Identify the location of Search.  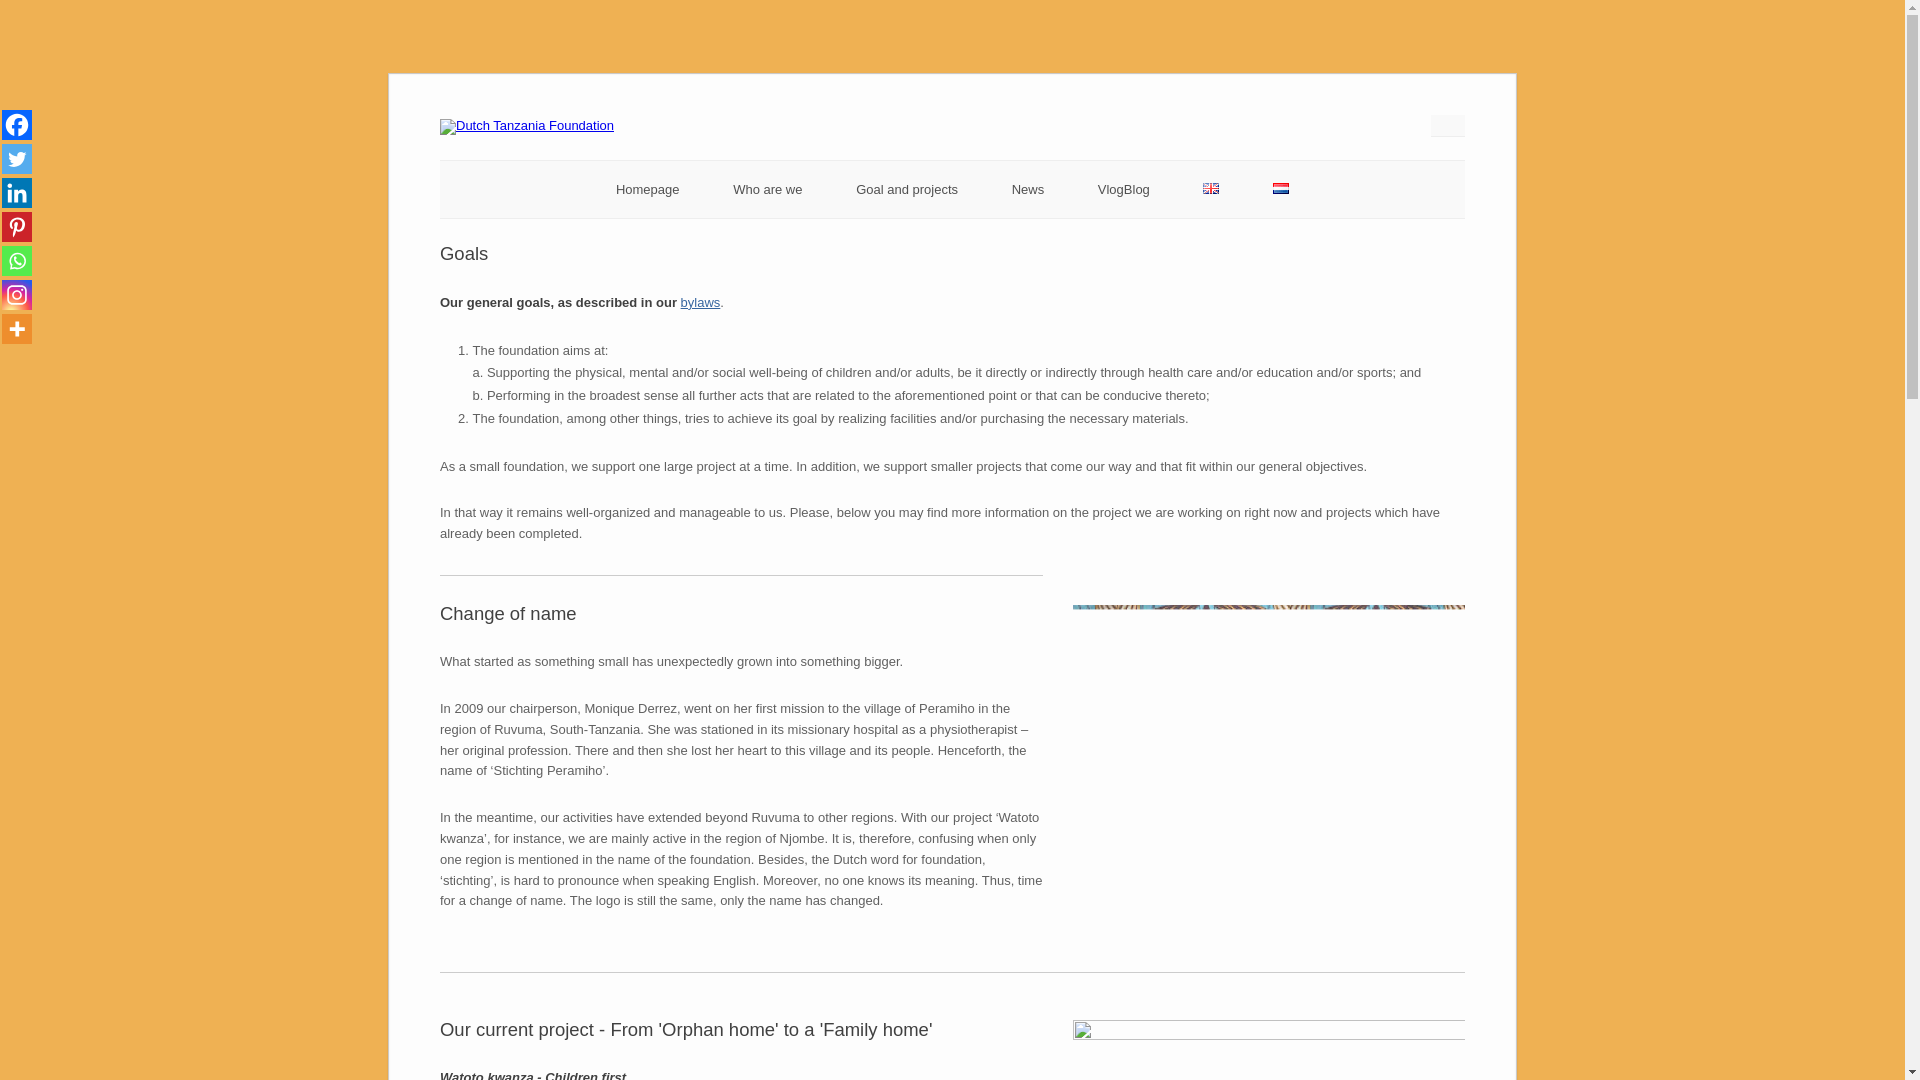
(28, 10).